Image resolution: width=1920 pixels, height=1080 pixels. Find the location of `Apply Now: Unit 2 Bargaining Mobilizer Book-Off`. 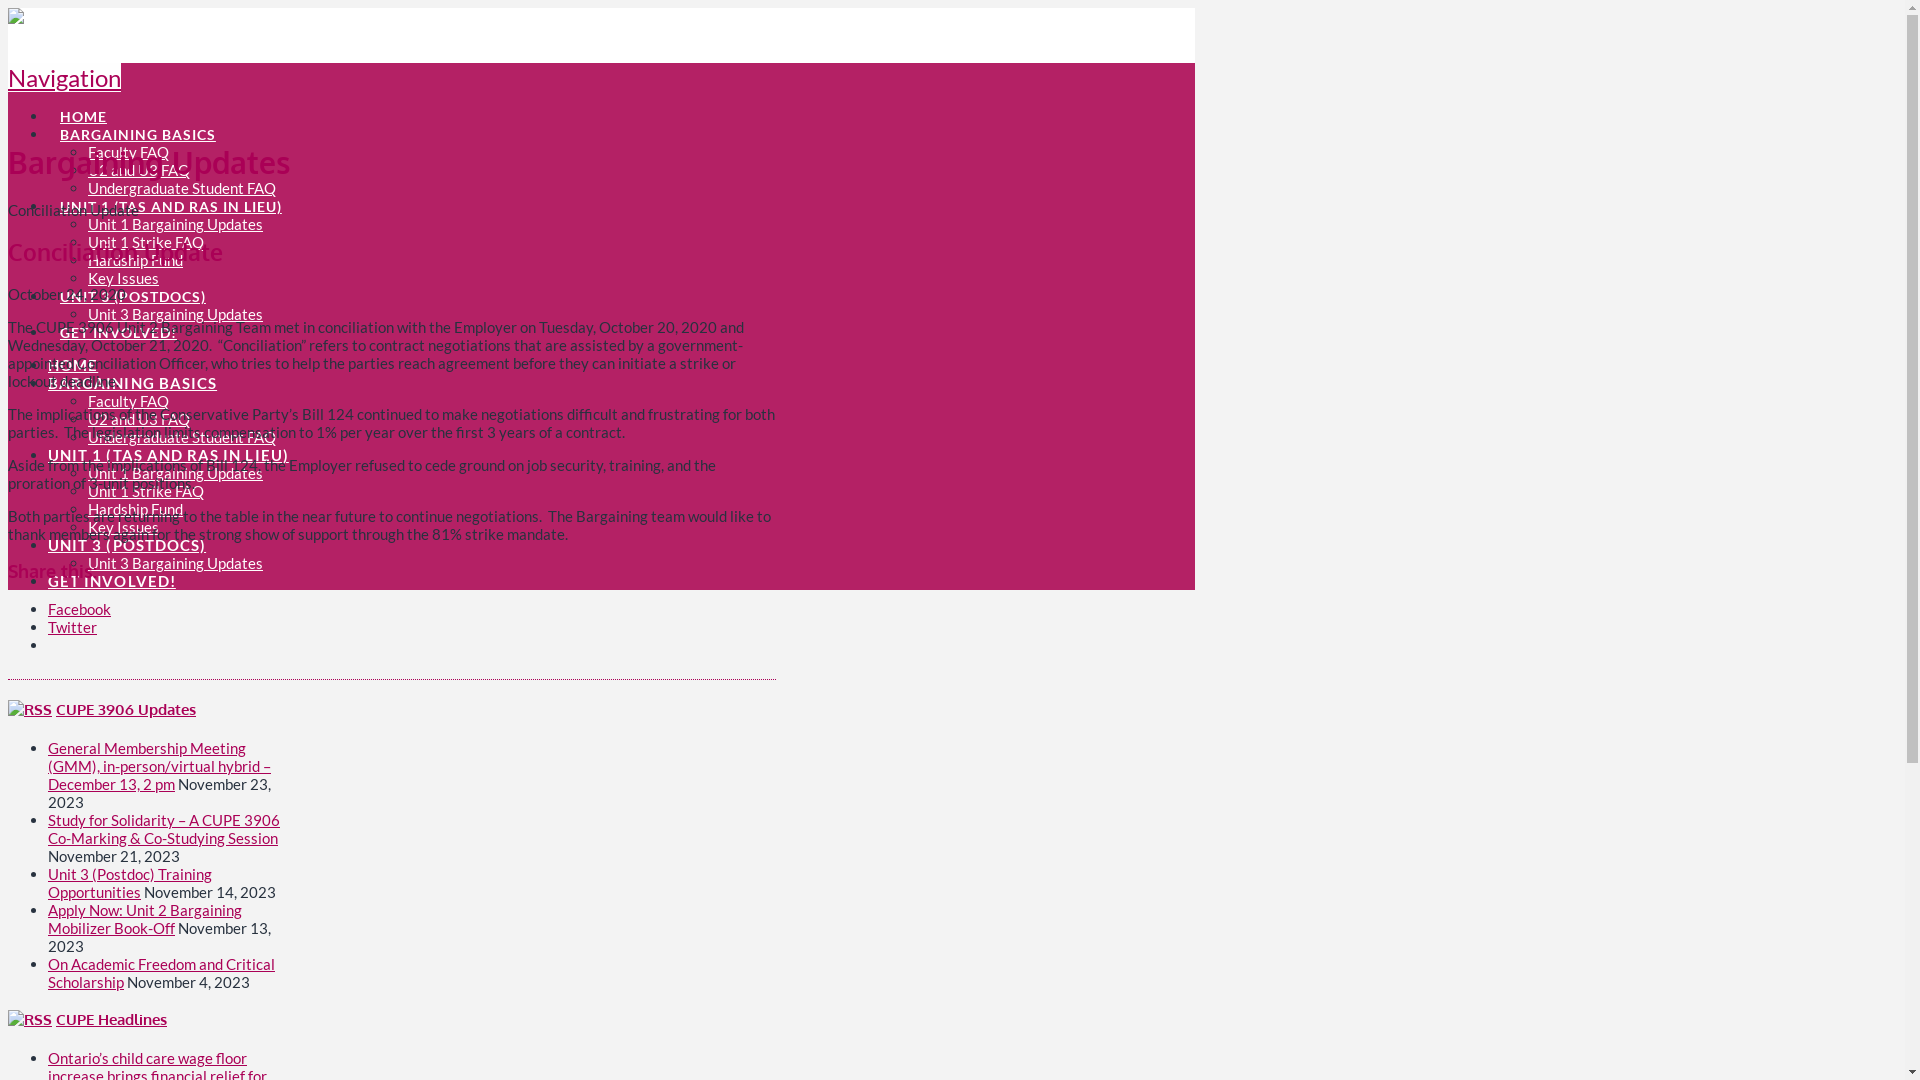

Apply Now: Unit 2 Bargaining Mobilizer Book-Off is located at coordinates (145, 918).